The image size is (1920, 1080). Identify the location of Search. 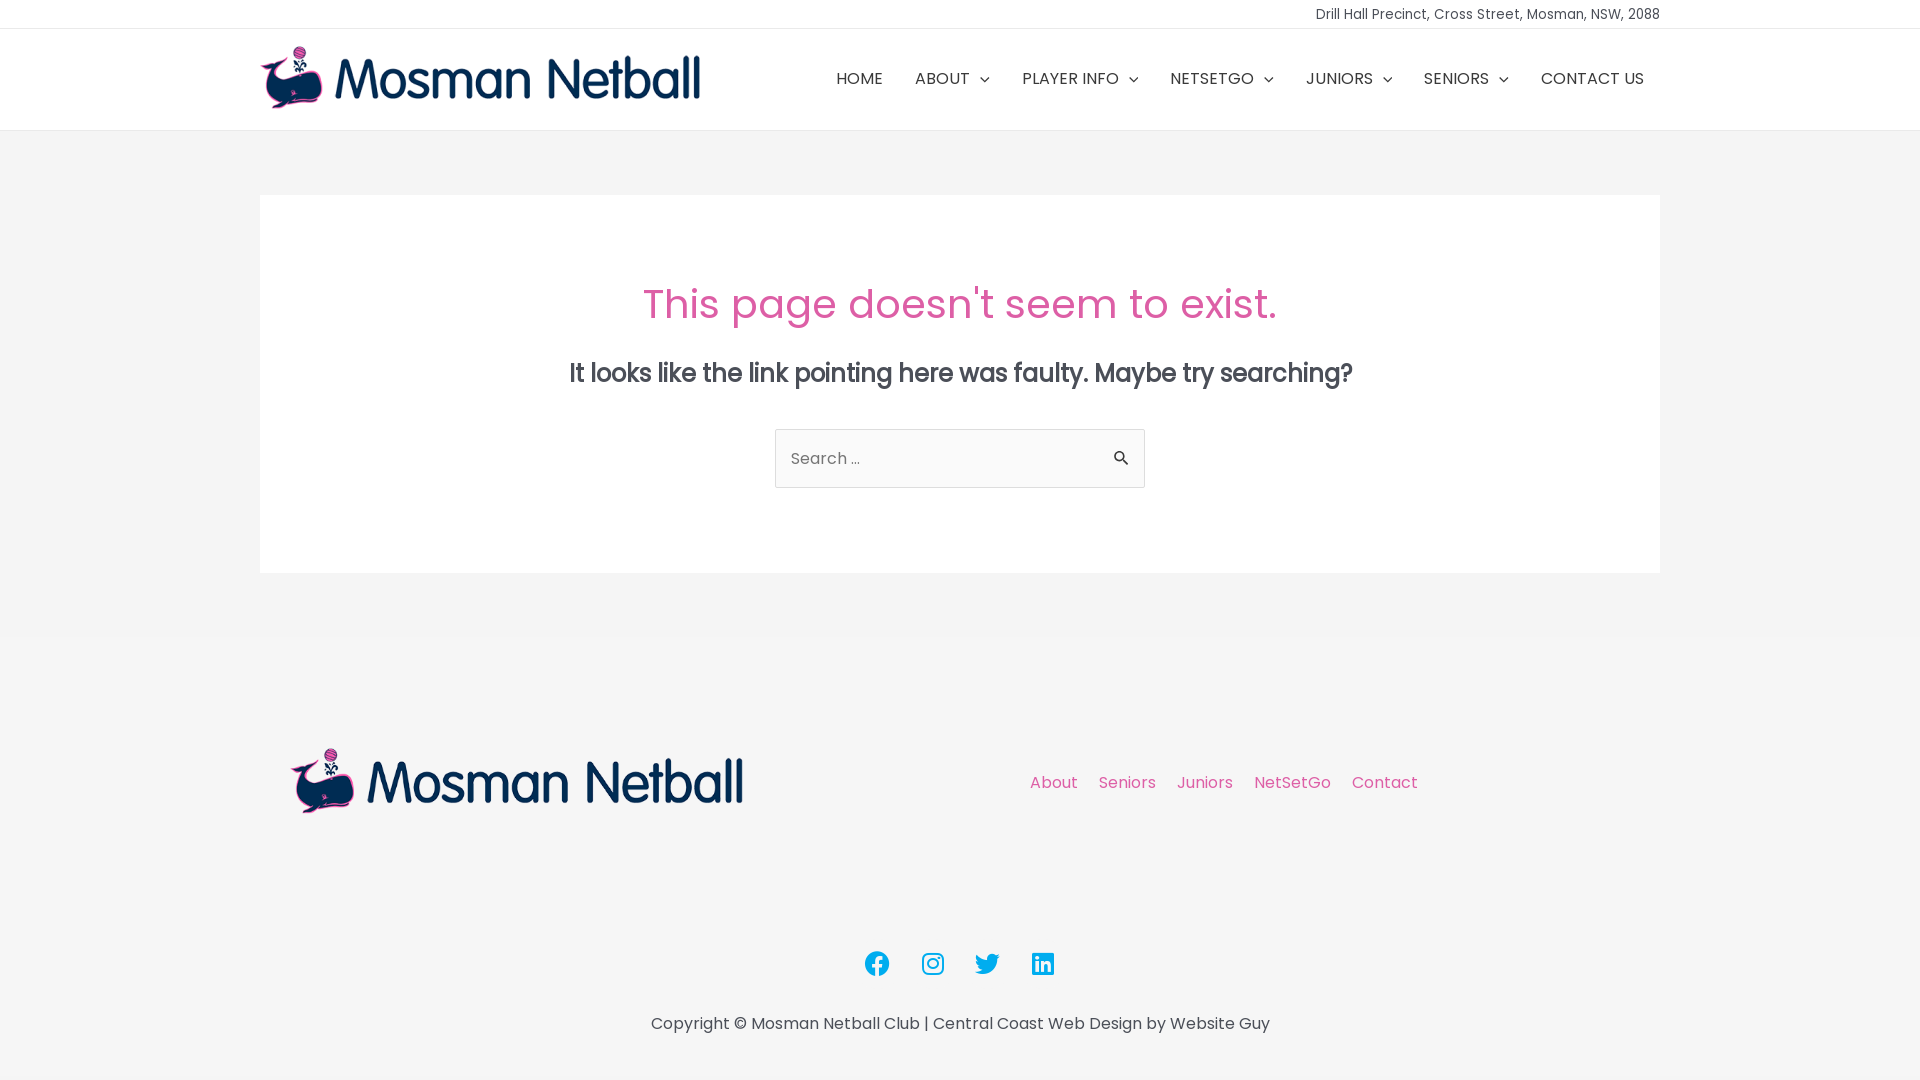
(1122, 450).